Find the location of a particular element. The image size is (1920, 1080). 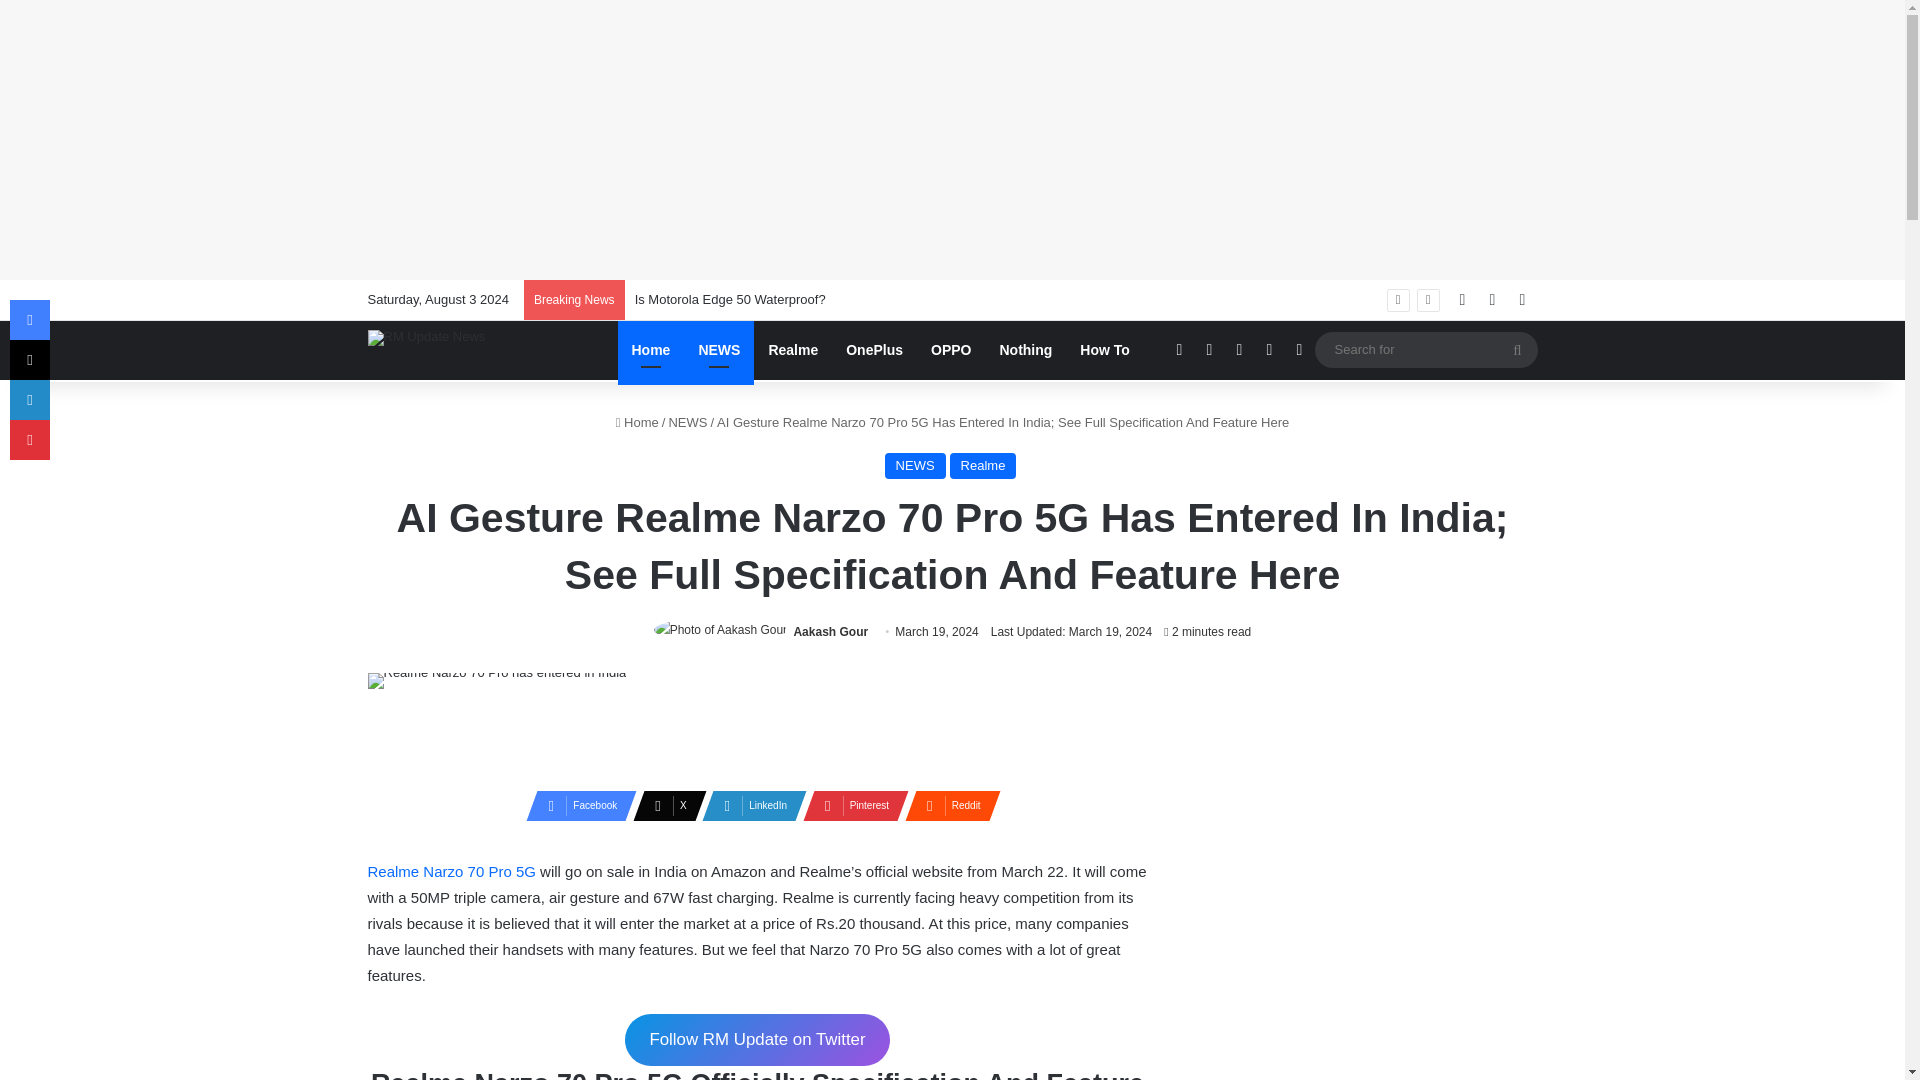

OnePlus is located at coordinates (874, 350).